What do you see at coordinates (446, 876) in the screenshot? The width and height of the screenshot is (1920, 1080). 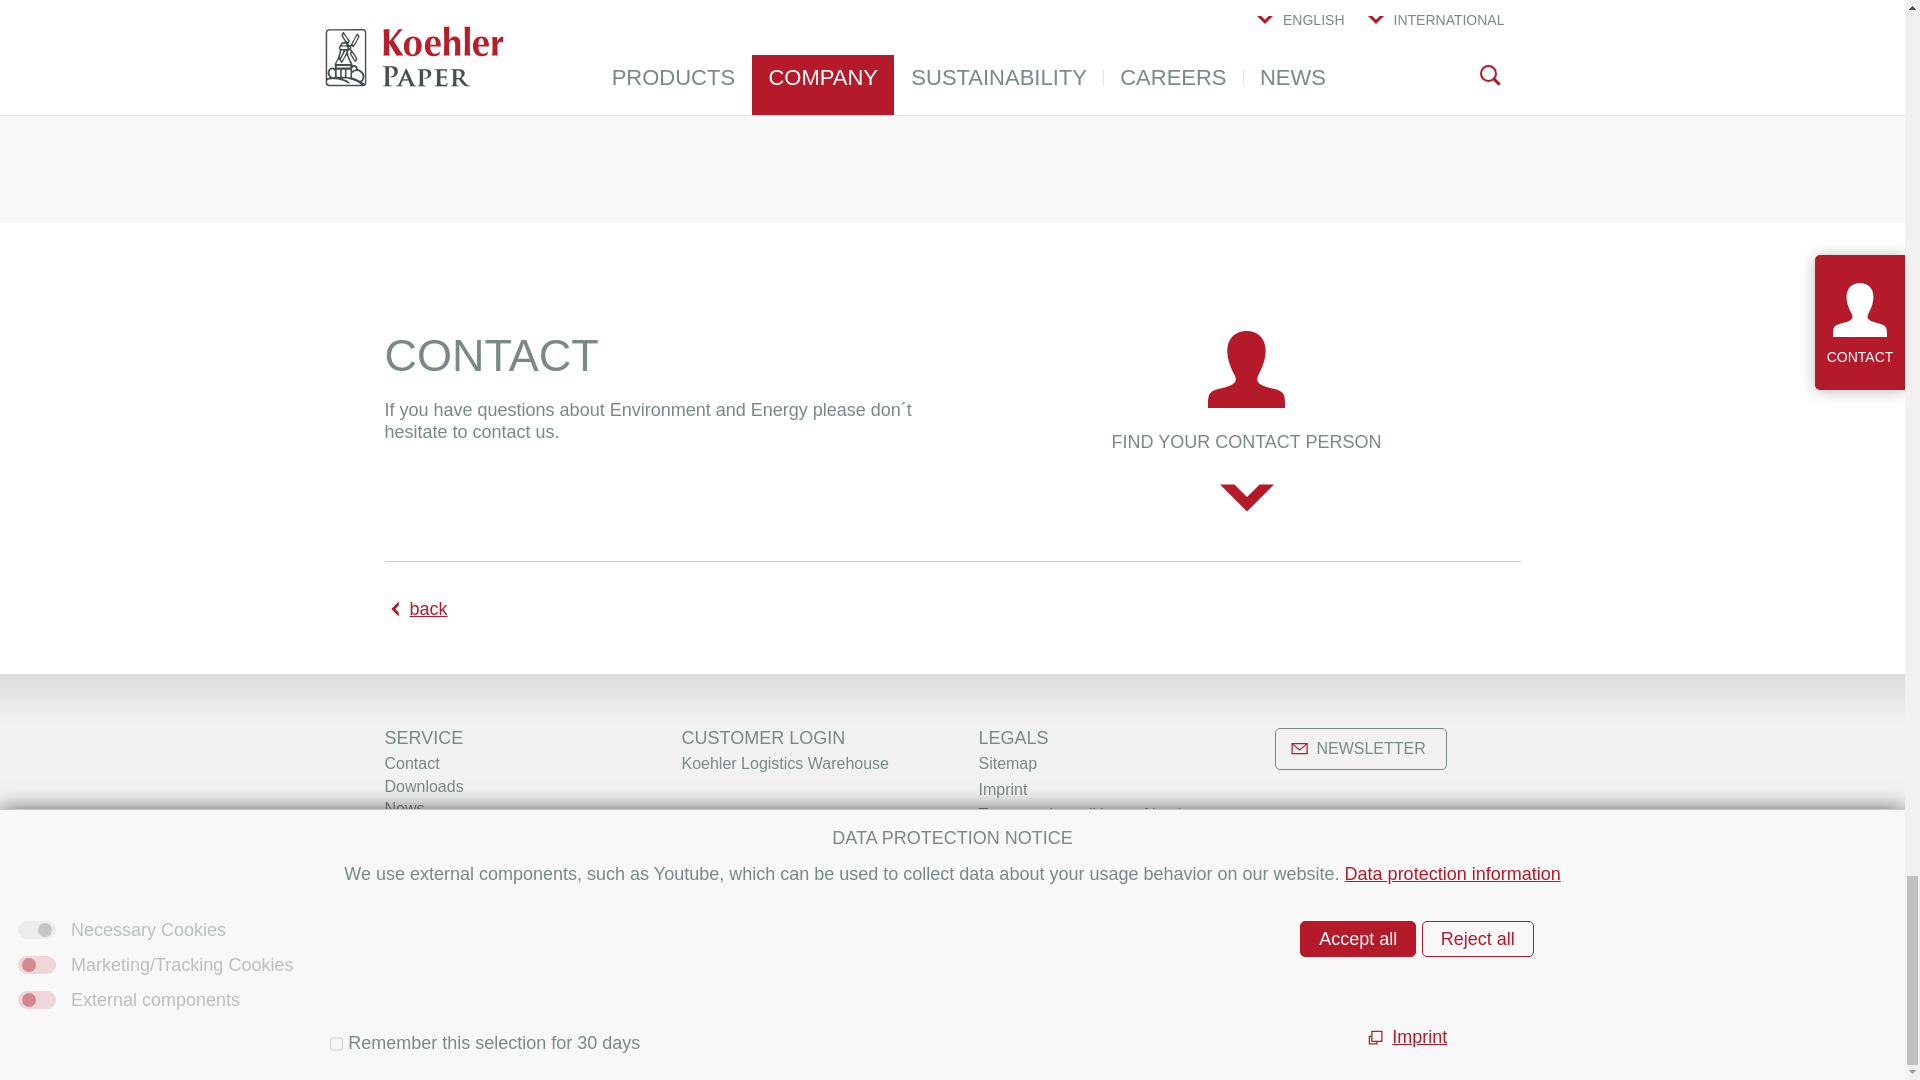 I see `Information portal` at bounding box center [446, 876].